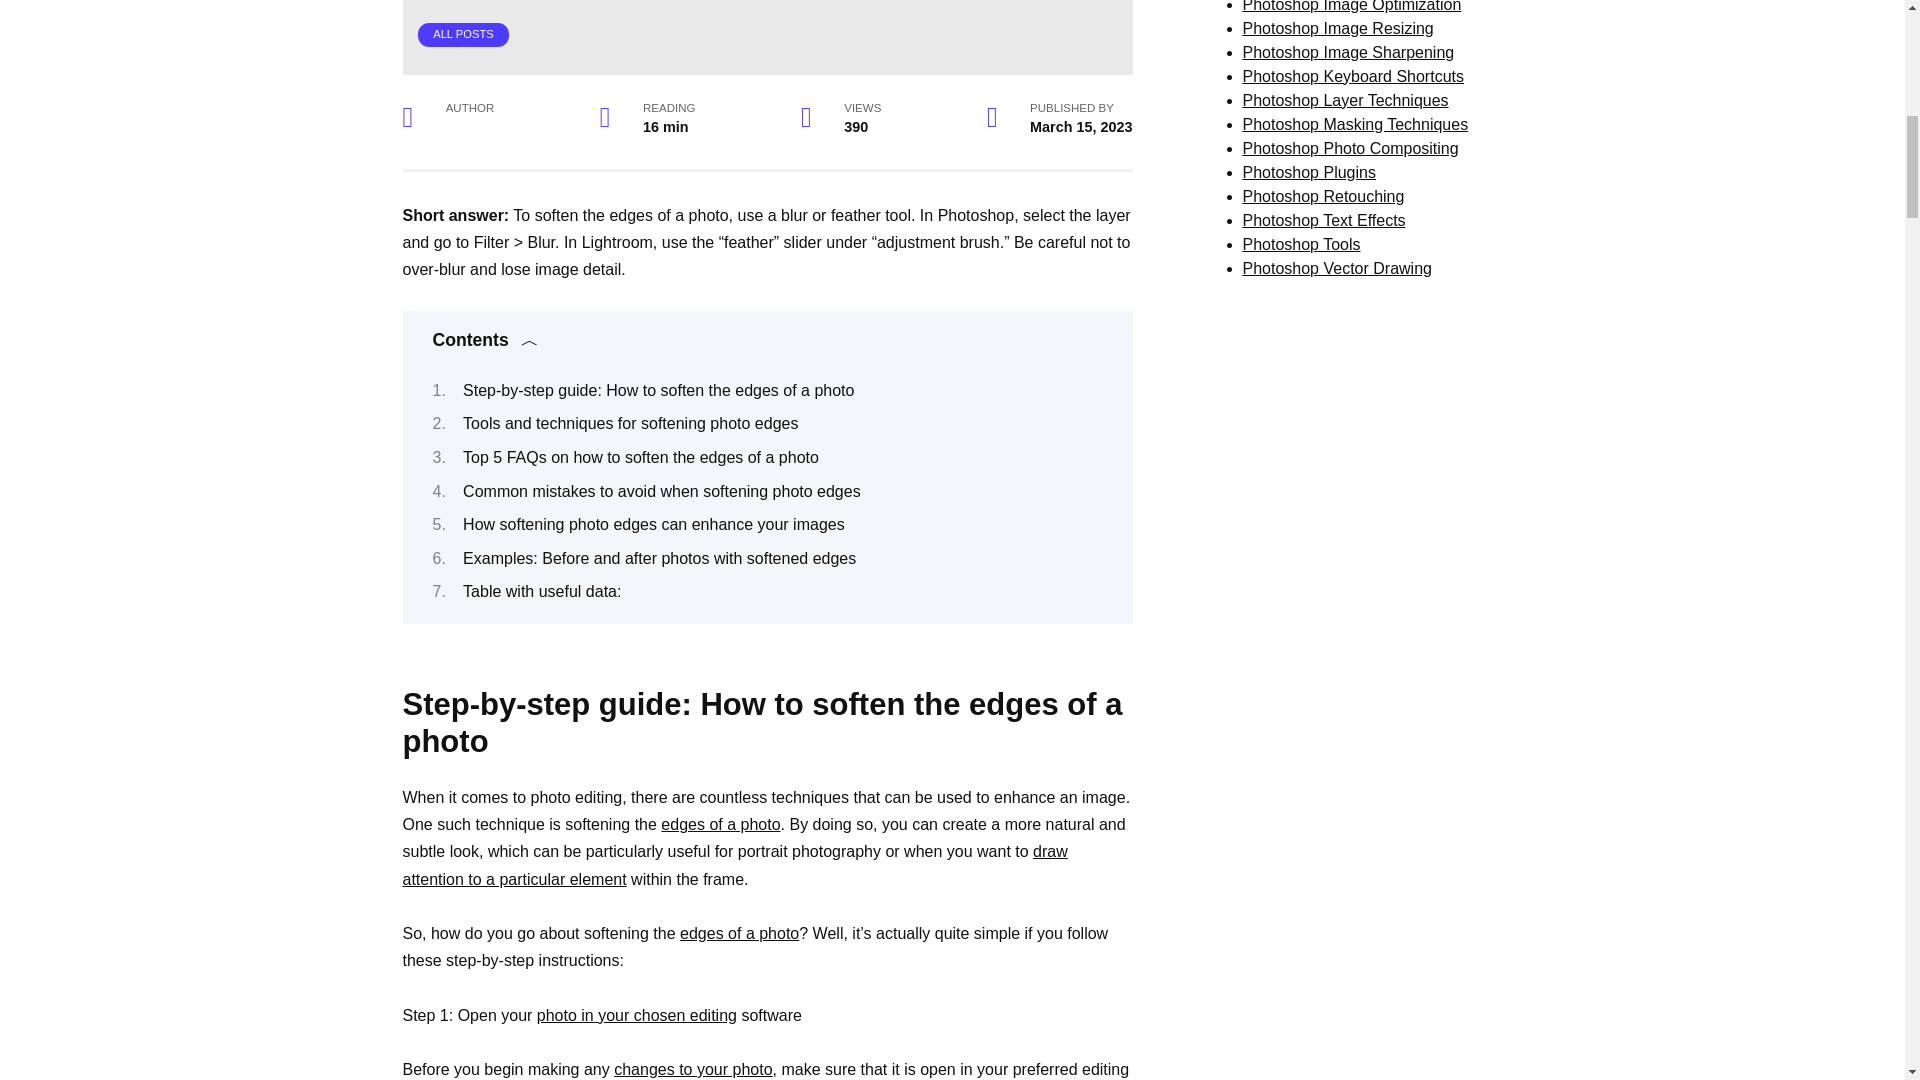 This screenshot has height=1080, width=1920. What do you see at coordinates (659, 558) in the screenshot?
I see `Examples: Before and after photos with softened edges` at bounding box center [659, 558].